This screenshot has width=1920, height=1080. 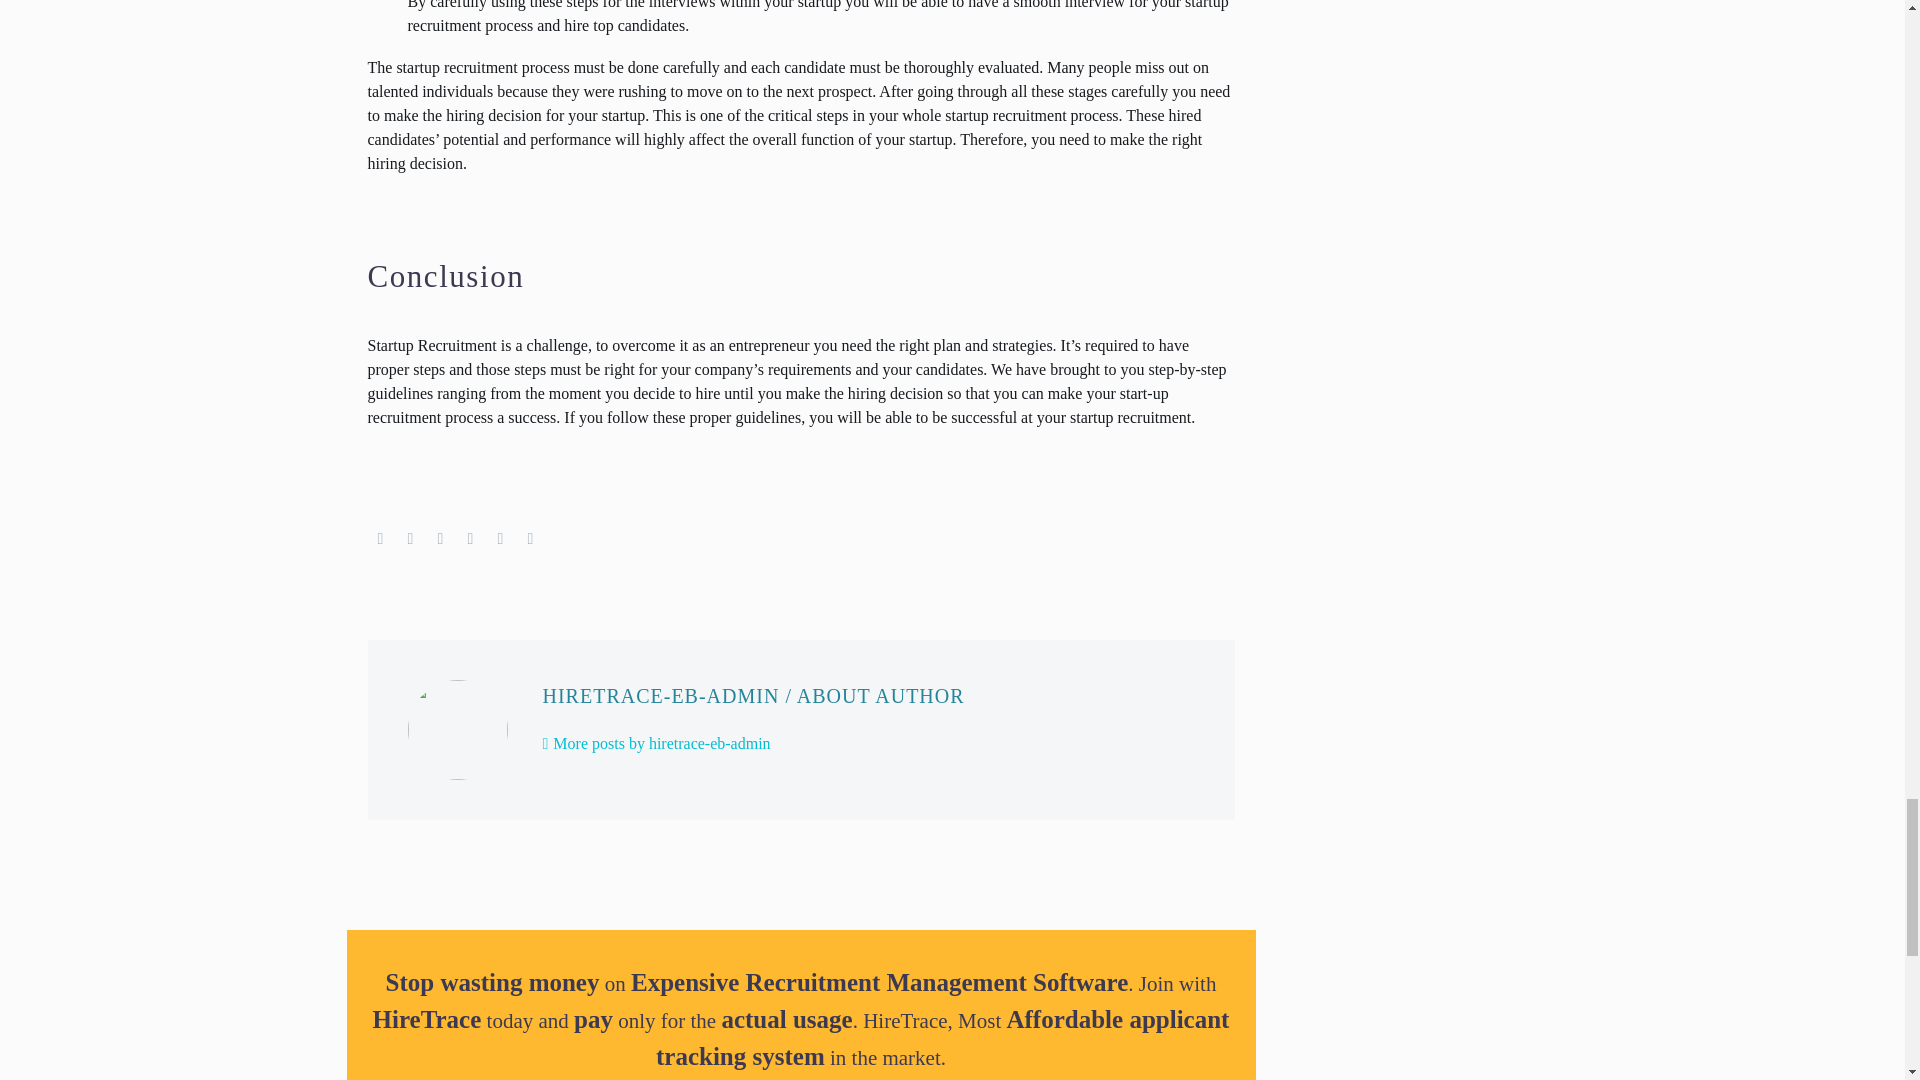 I want to click on LinkedIn, so click(x=500, y=538).